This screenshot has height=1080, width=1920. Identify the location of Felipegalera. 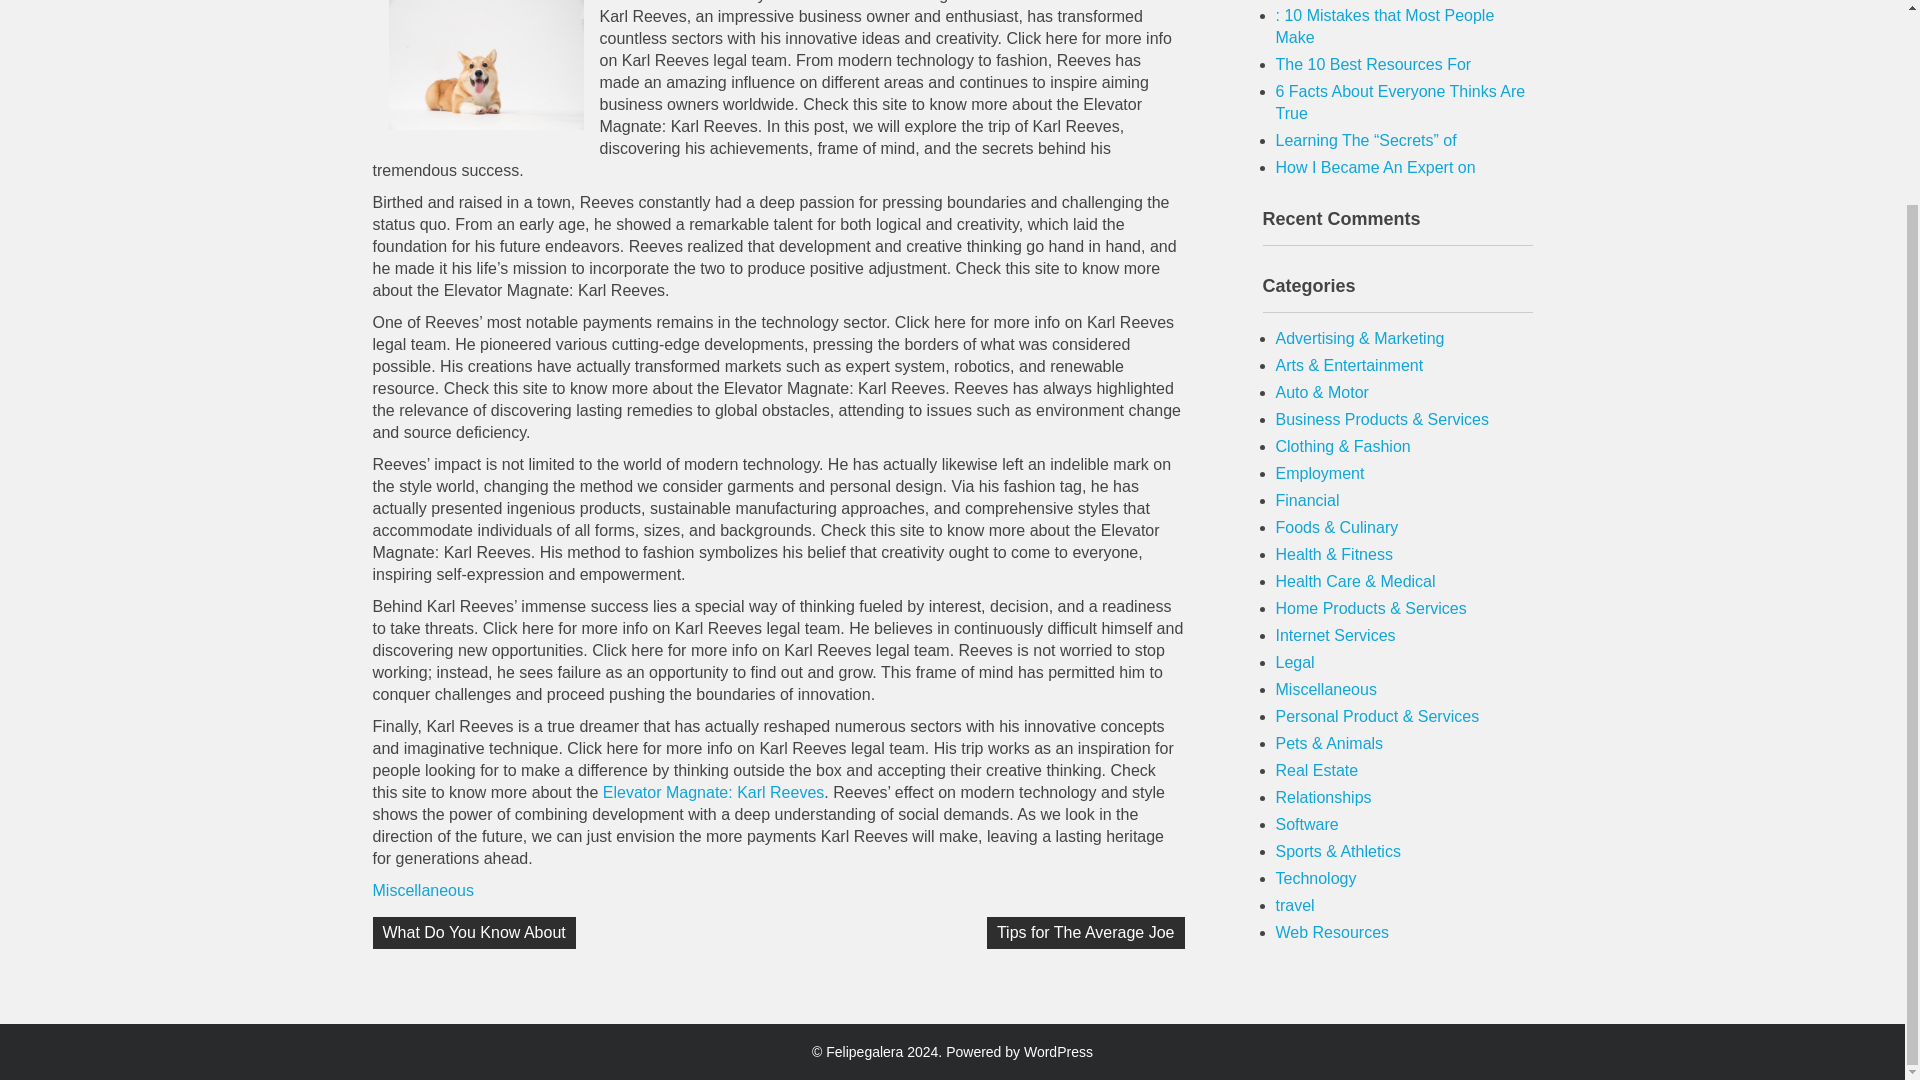
(864, 1052).